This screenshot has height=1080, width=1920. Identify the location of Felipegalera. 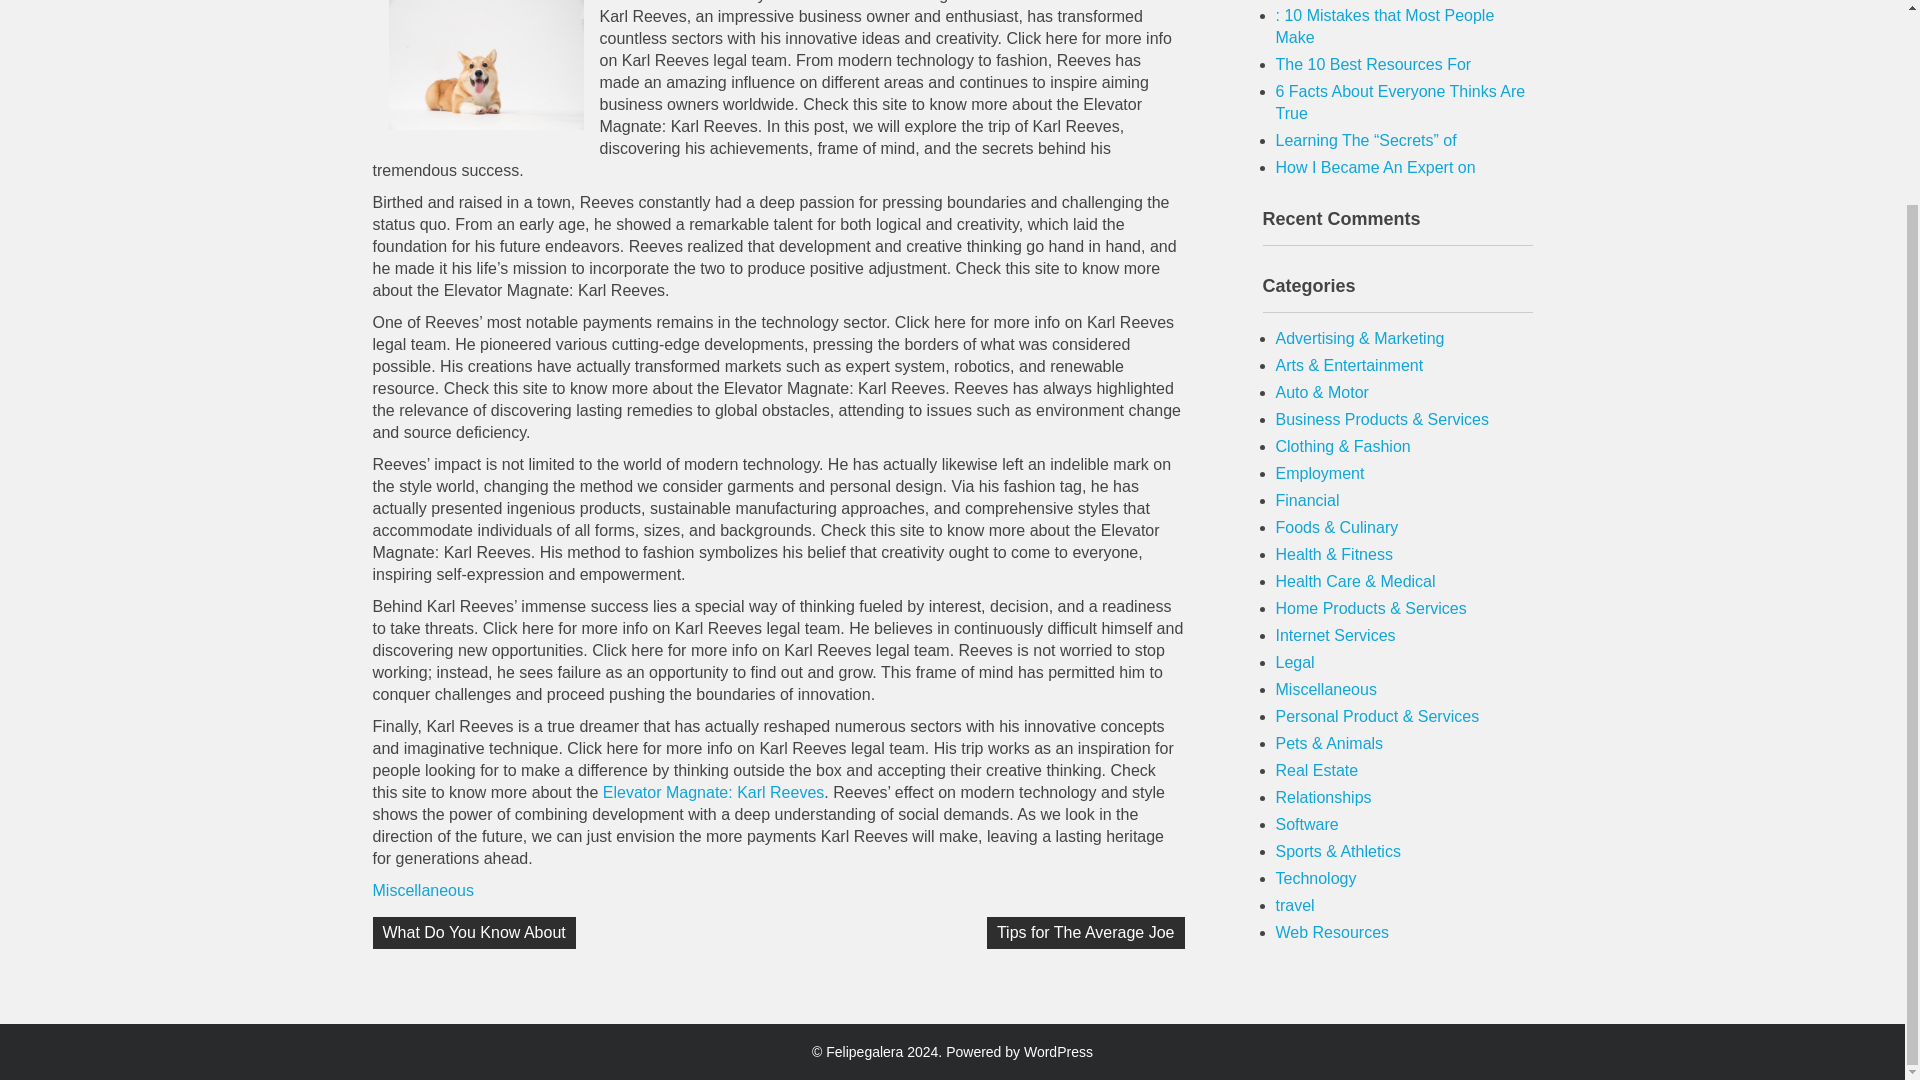
(864, 1052).